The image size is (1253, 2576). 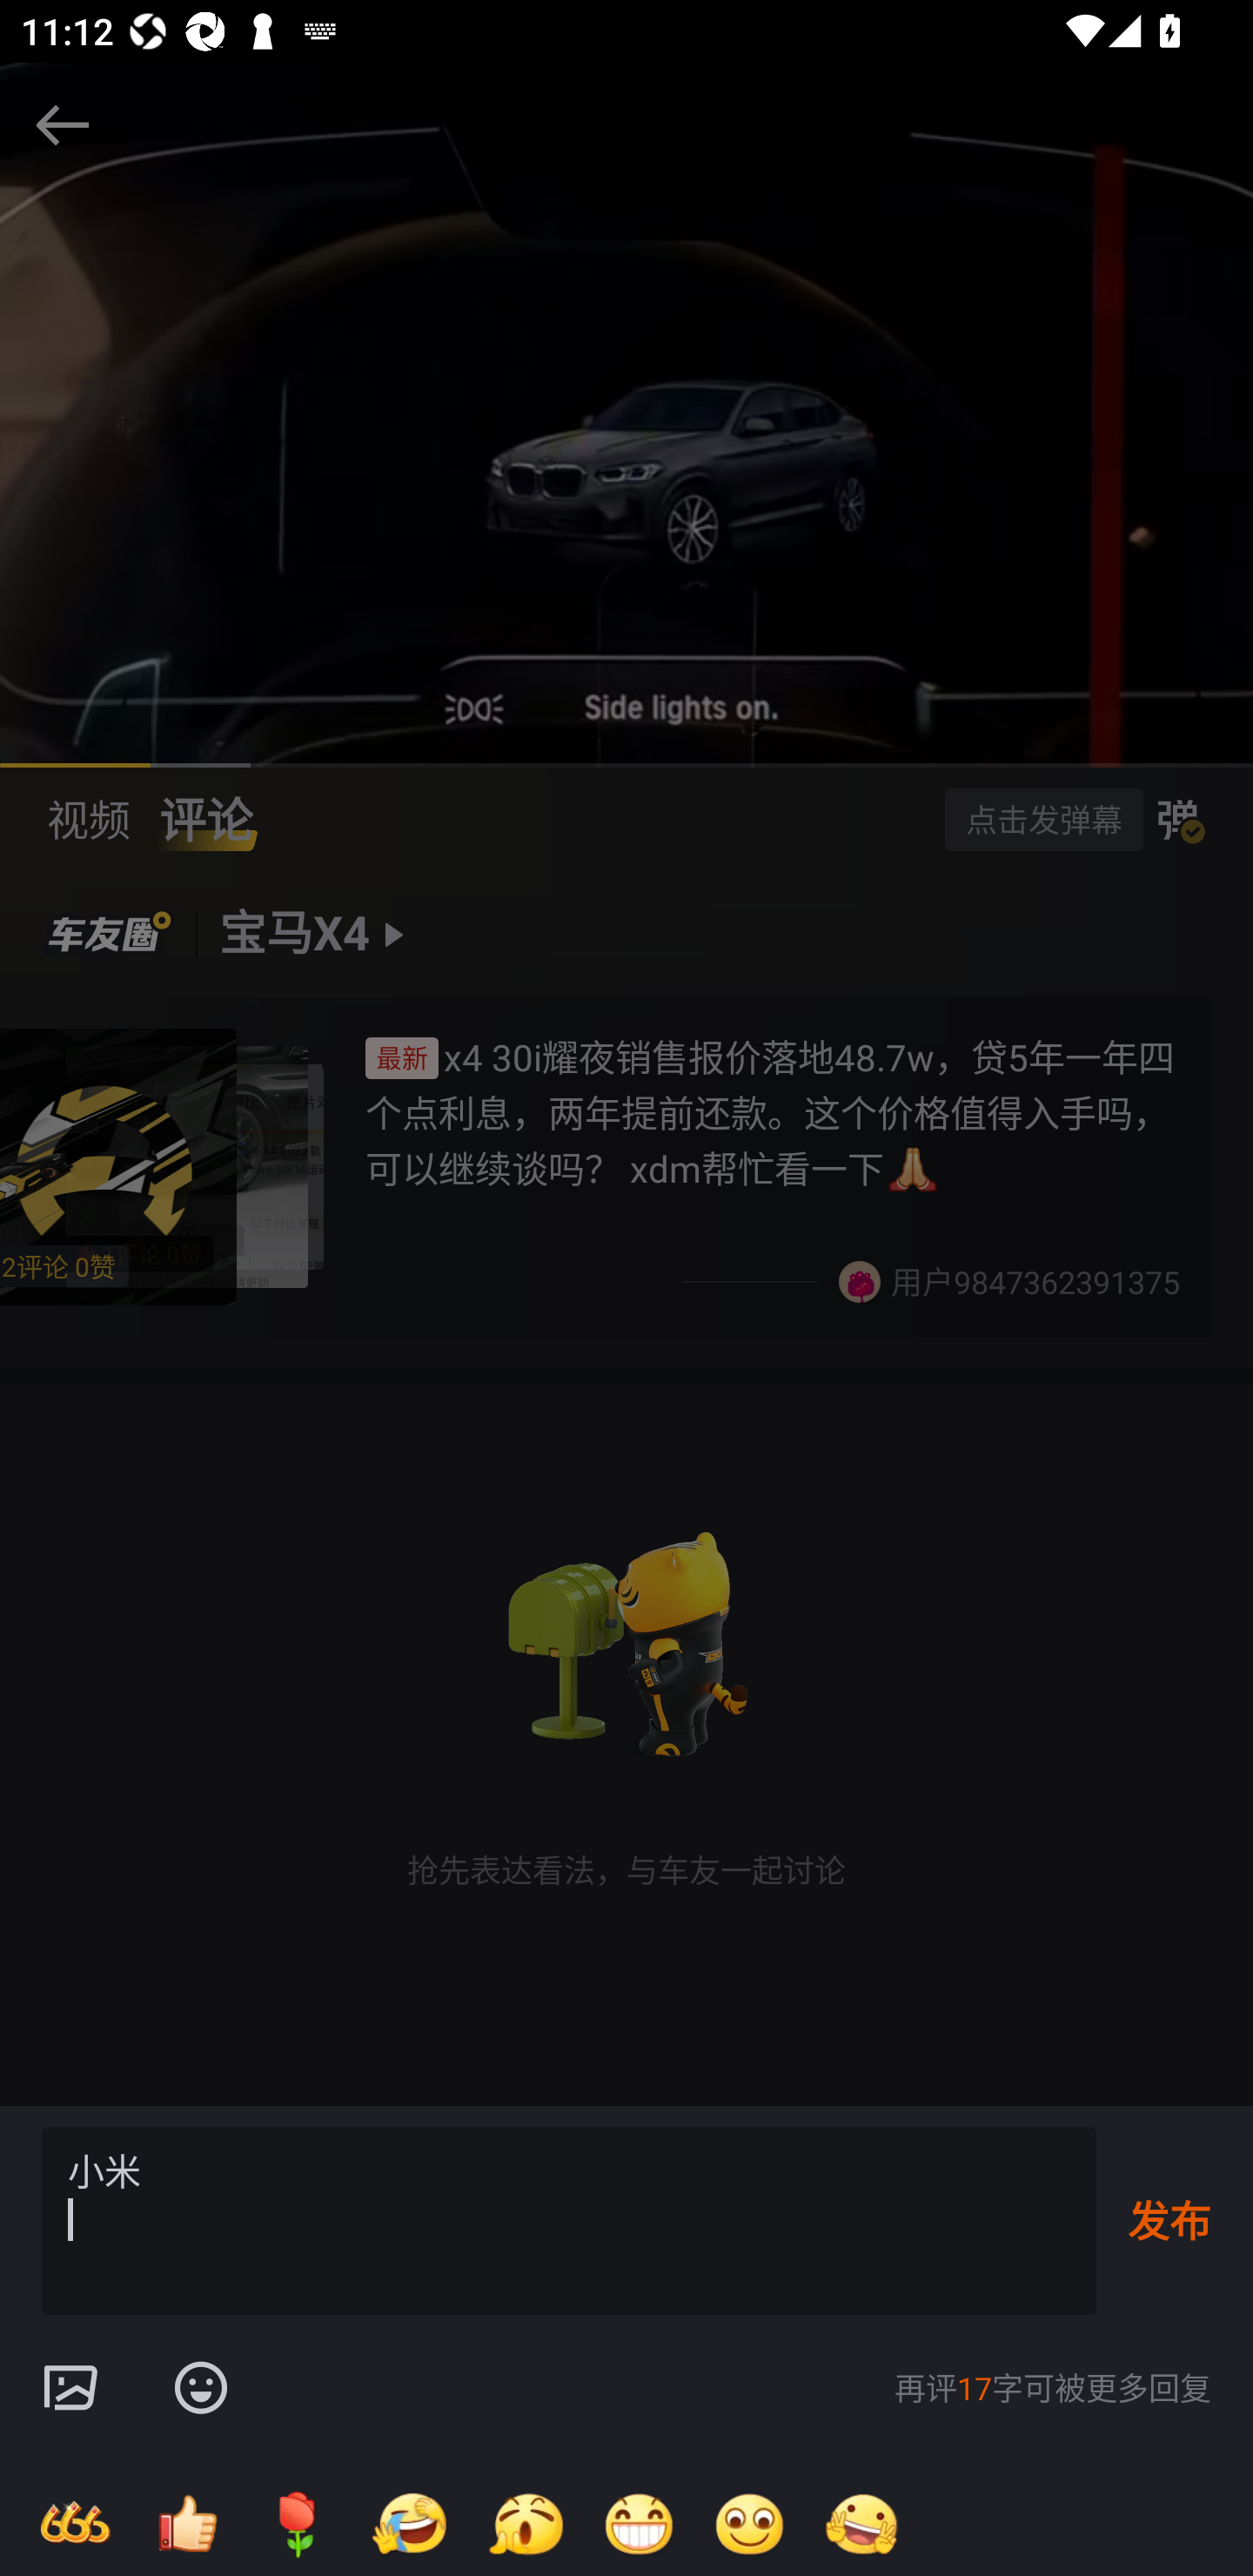 What do you see at coordinates (639, 2523) in the screenshot?
I see `[呲牙]` at bounding box center [639, 2523].